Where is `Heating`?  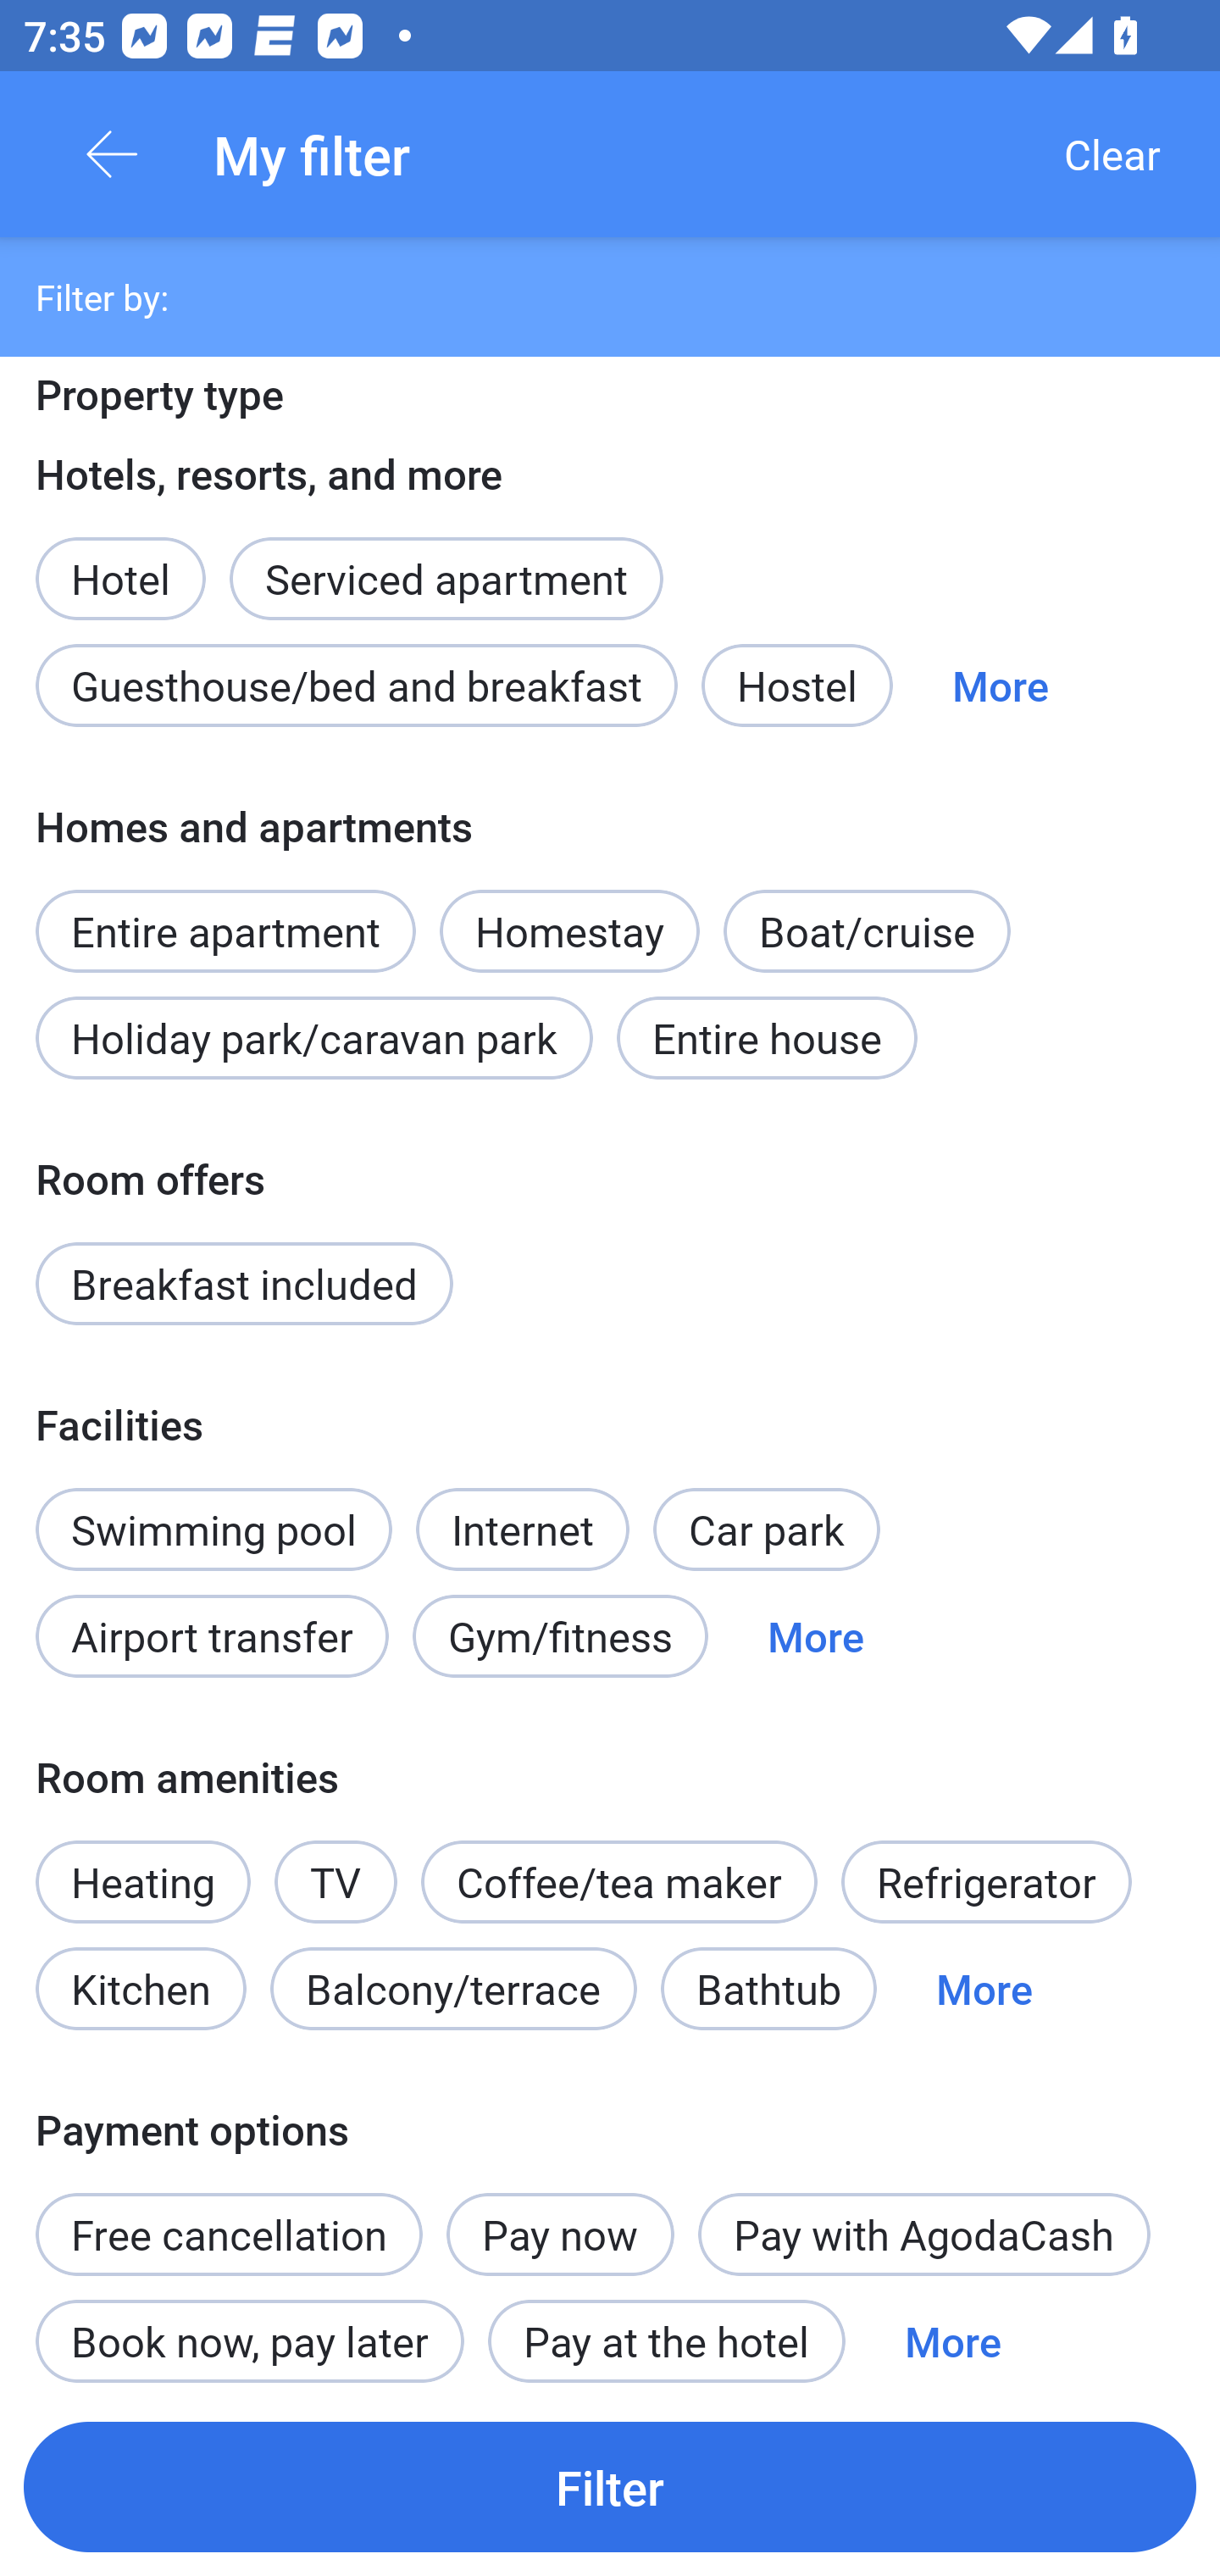 Heating is located at coordinates (142, 1881).